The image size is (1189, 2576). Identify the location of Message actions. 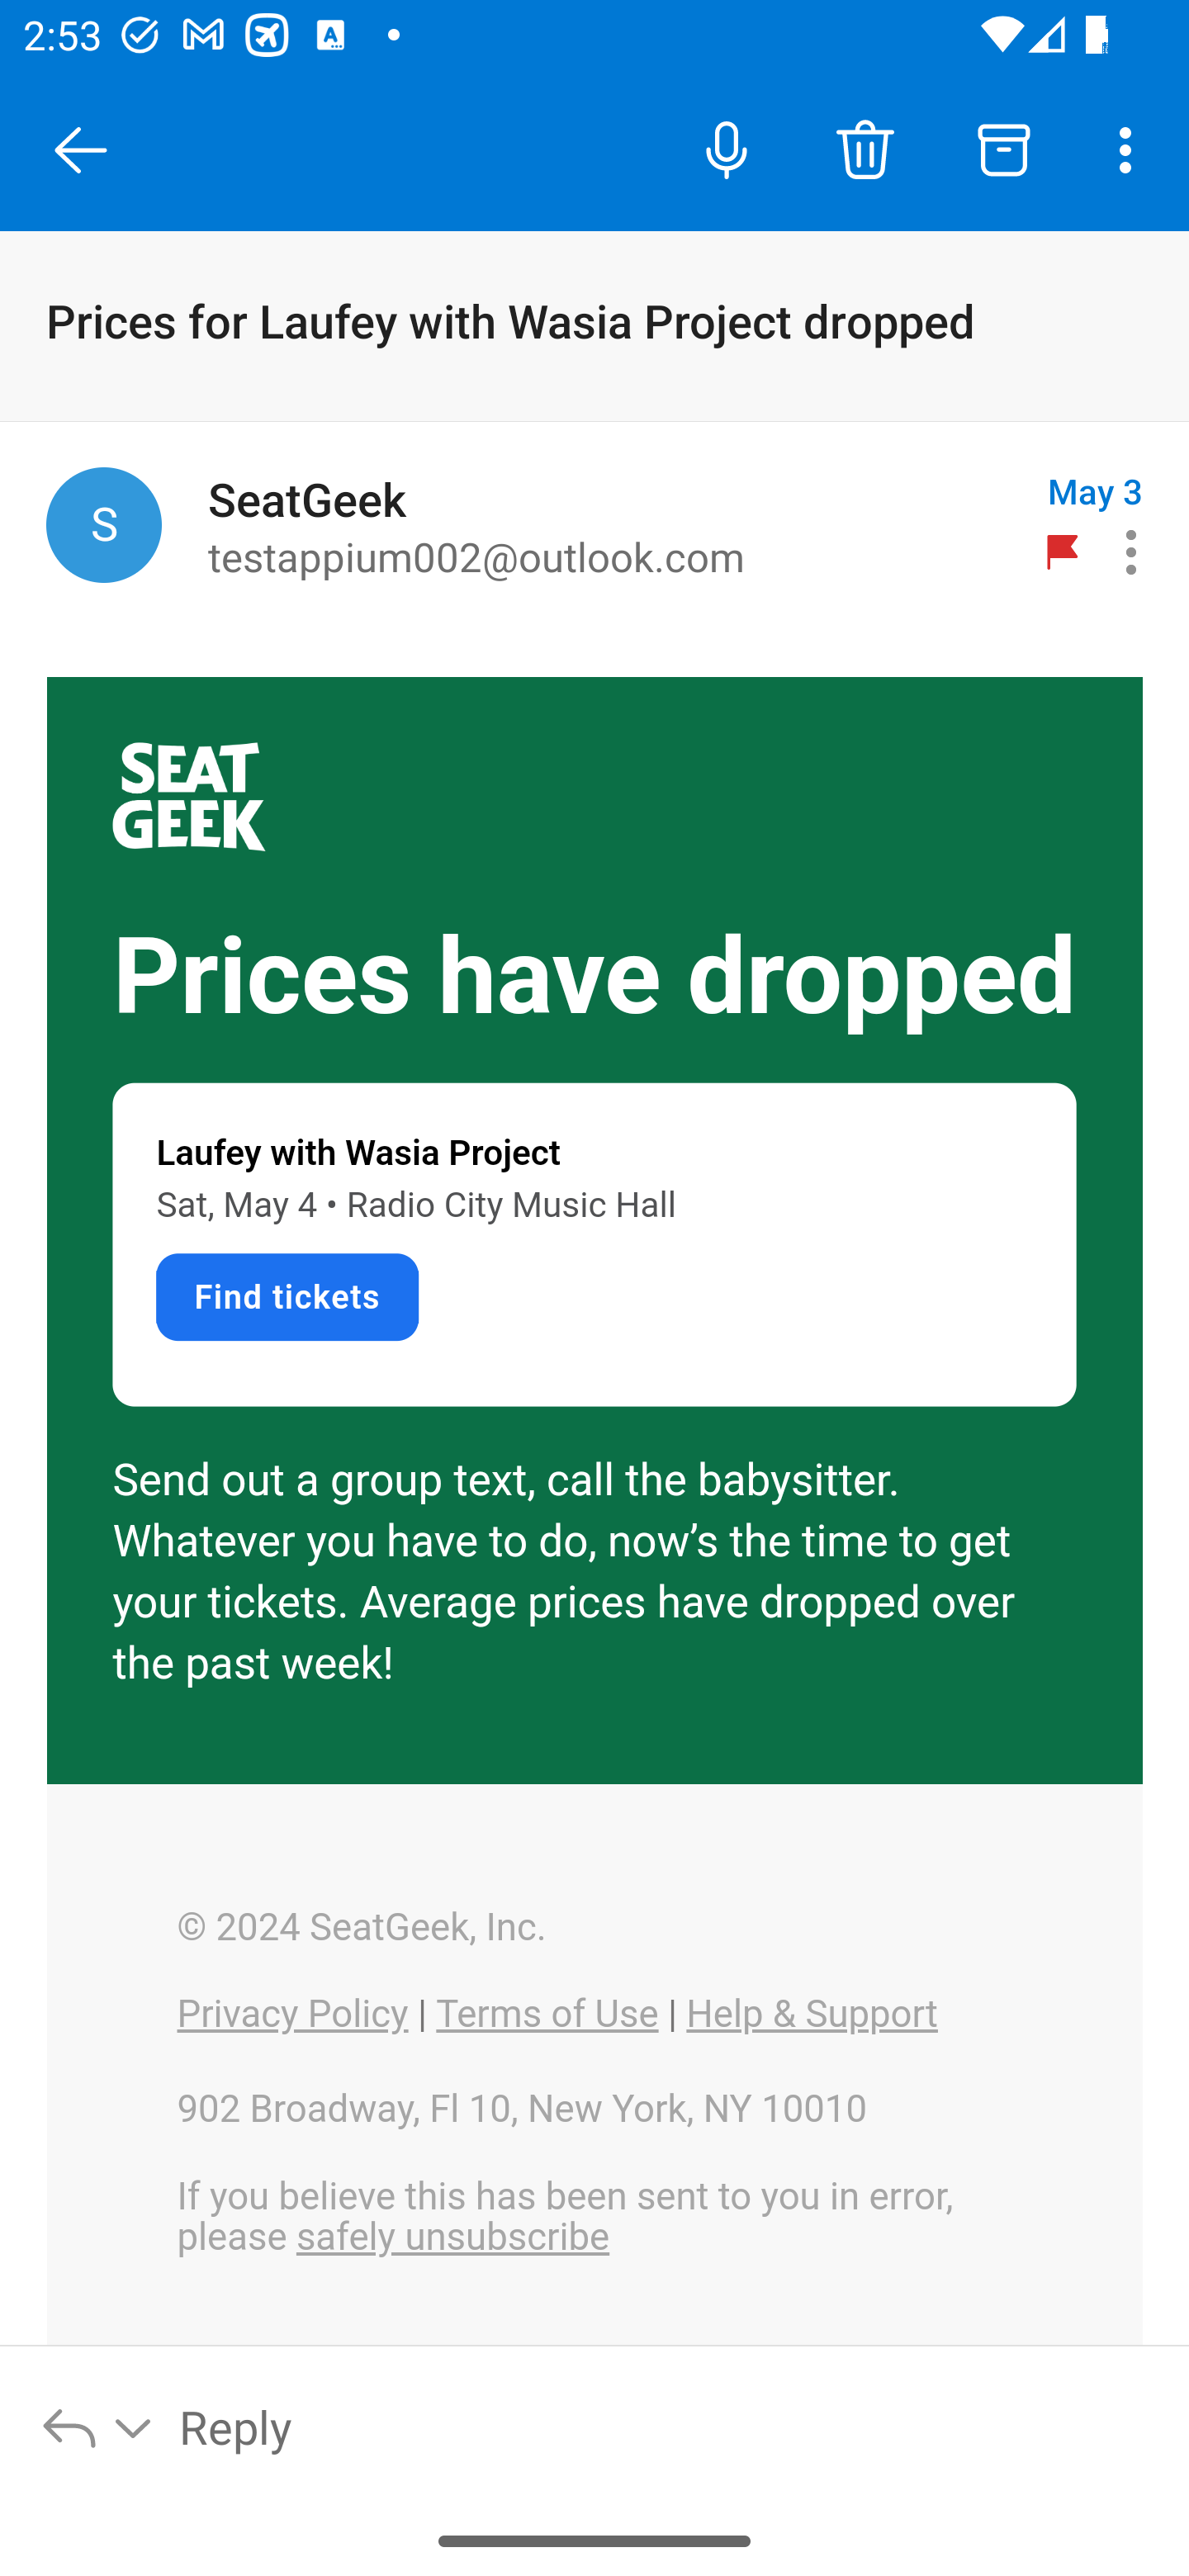
(1131, 552).